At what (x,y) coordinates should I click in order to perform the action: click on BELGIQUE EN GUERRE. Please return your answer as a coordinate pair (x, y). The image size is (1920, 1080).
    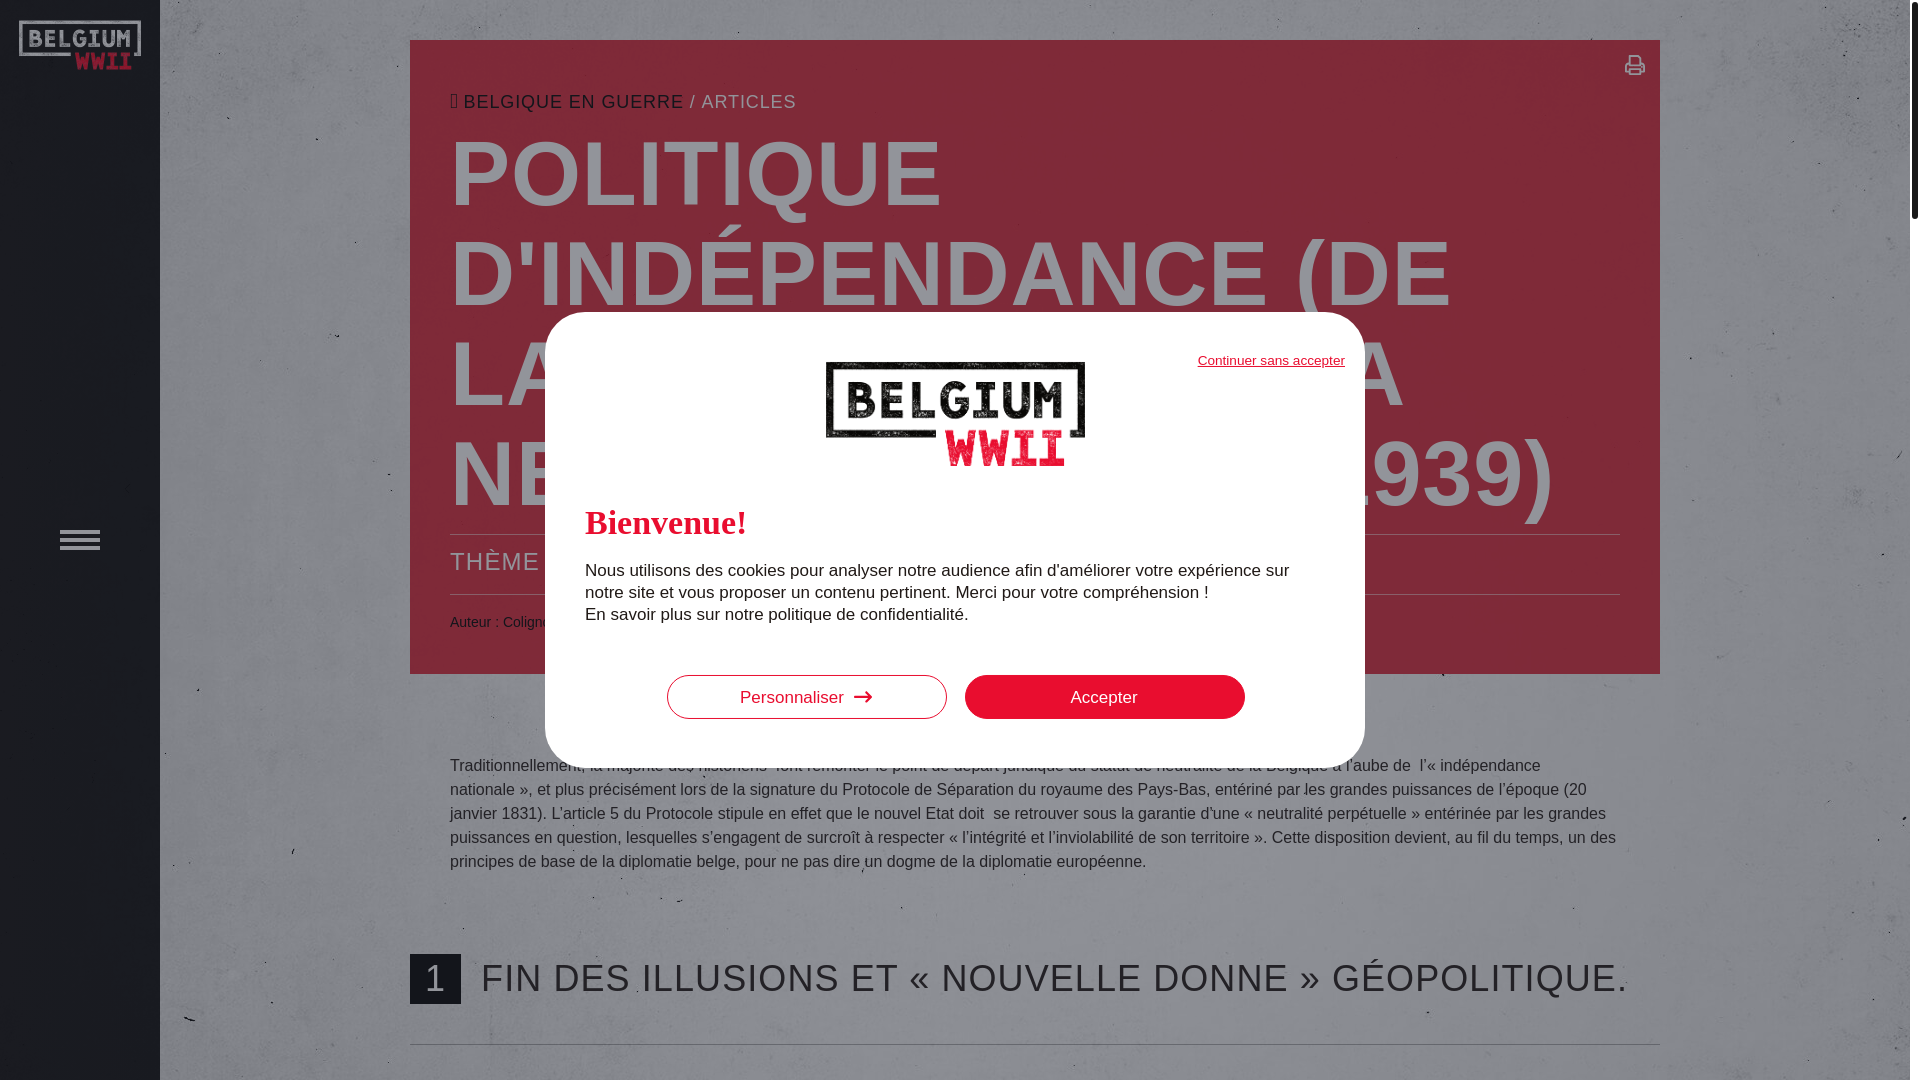
    Looking at the image, I should click on (567, 102).